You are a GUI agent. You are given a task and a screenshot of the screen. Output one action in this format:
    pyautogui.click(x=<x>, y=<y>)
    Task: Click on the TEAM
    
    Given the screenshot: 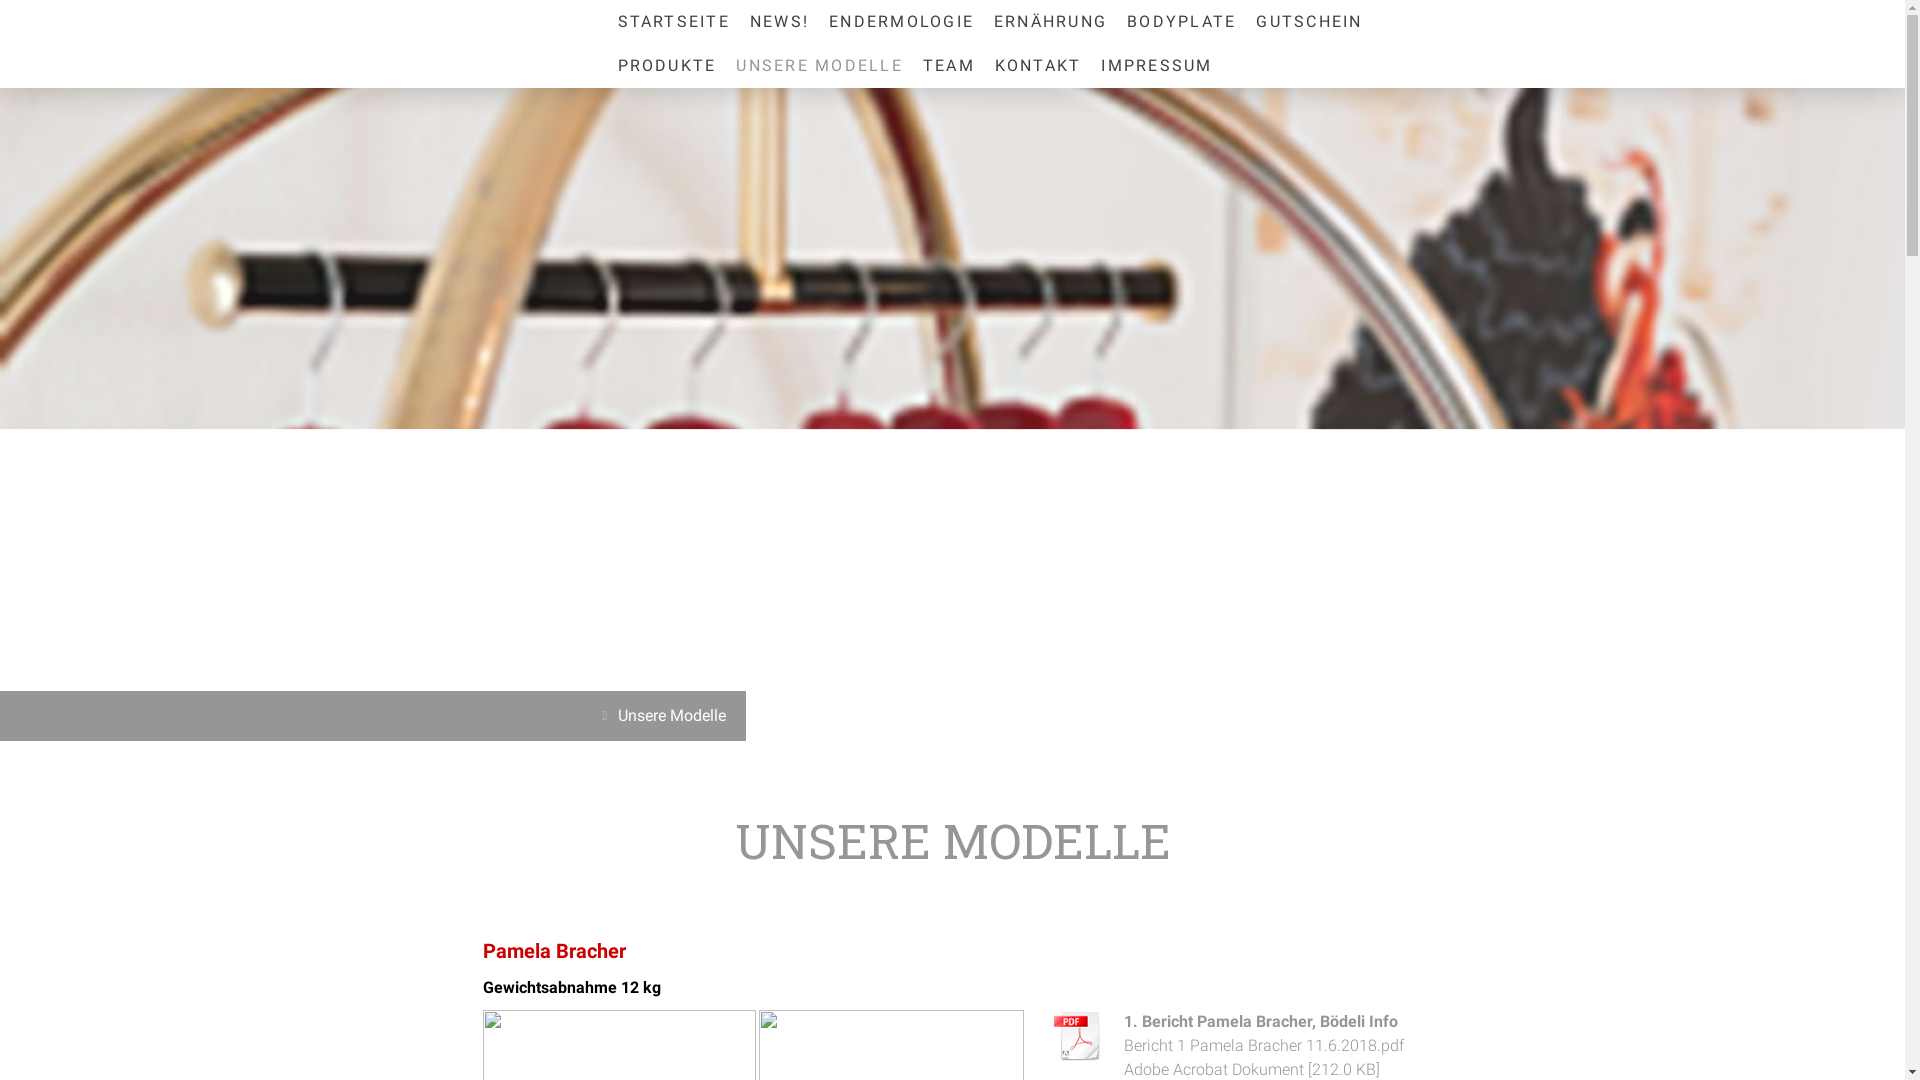 What is the action you would take?
    pyautogui.click(x=949, y=66)
    